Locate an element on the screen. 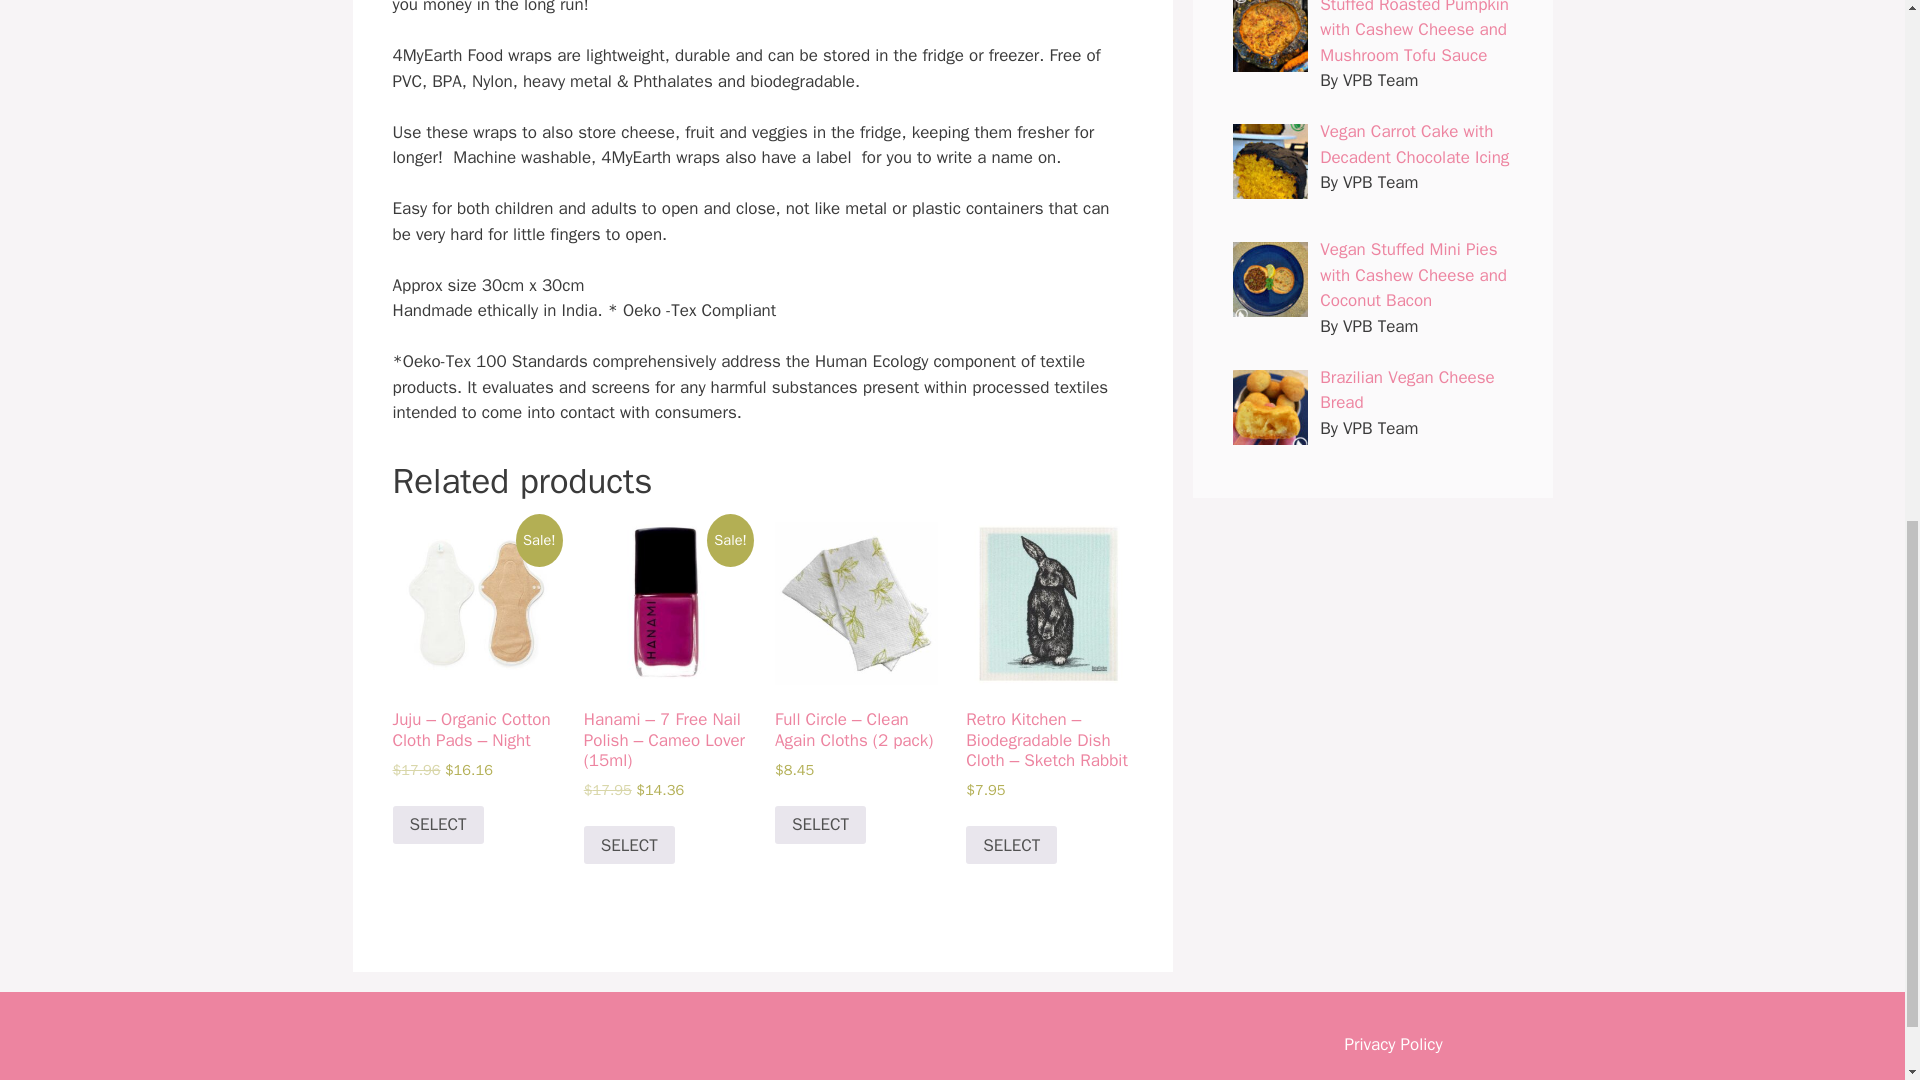 The width and height of the screenshot is (1920, 1080). Brazilian Vegan Cheese Bread is located at coordinates (1408, 390).